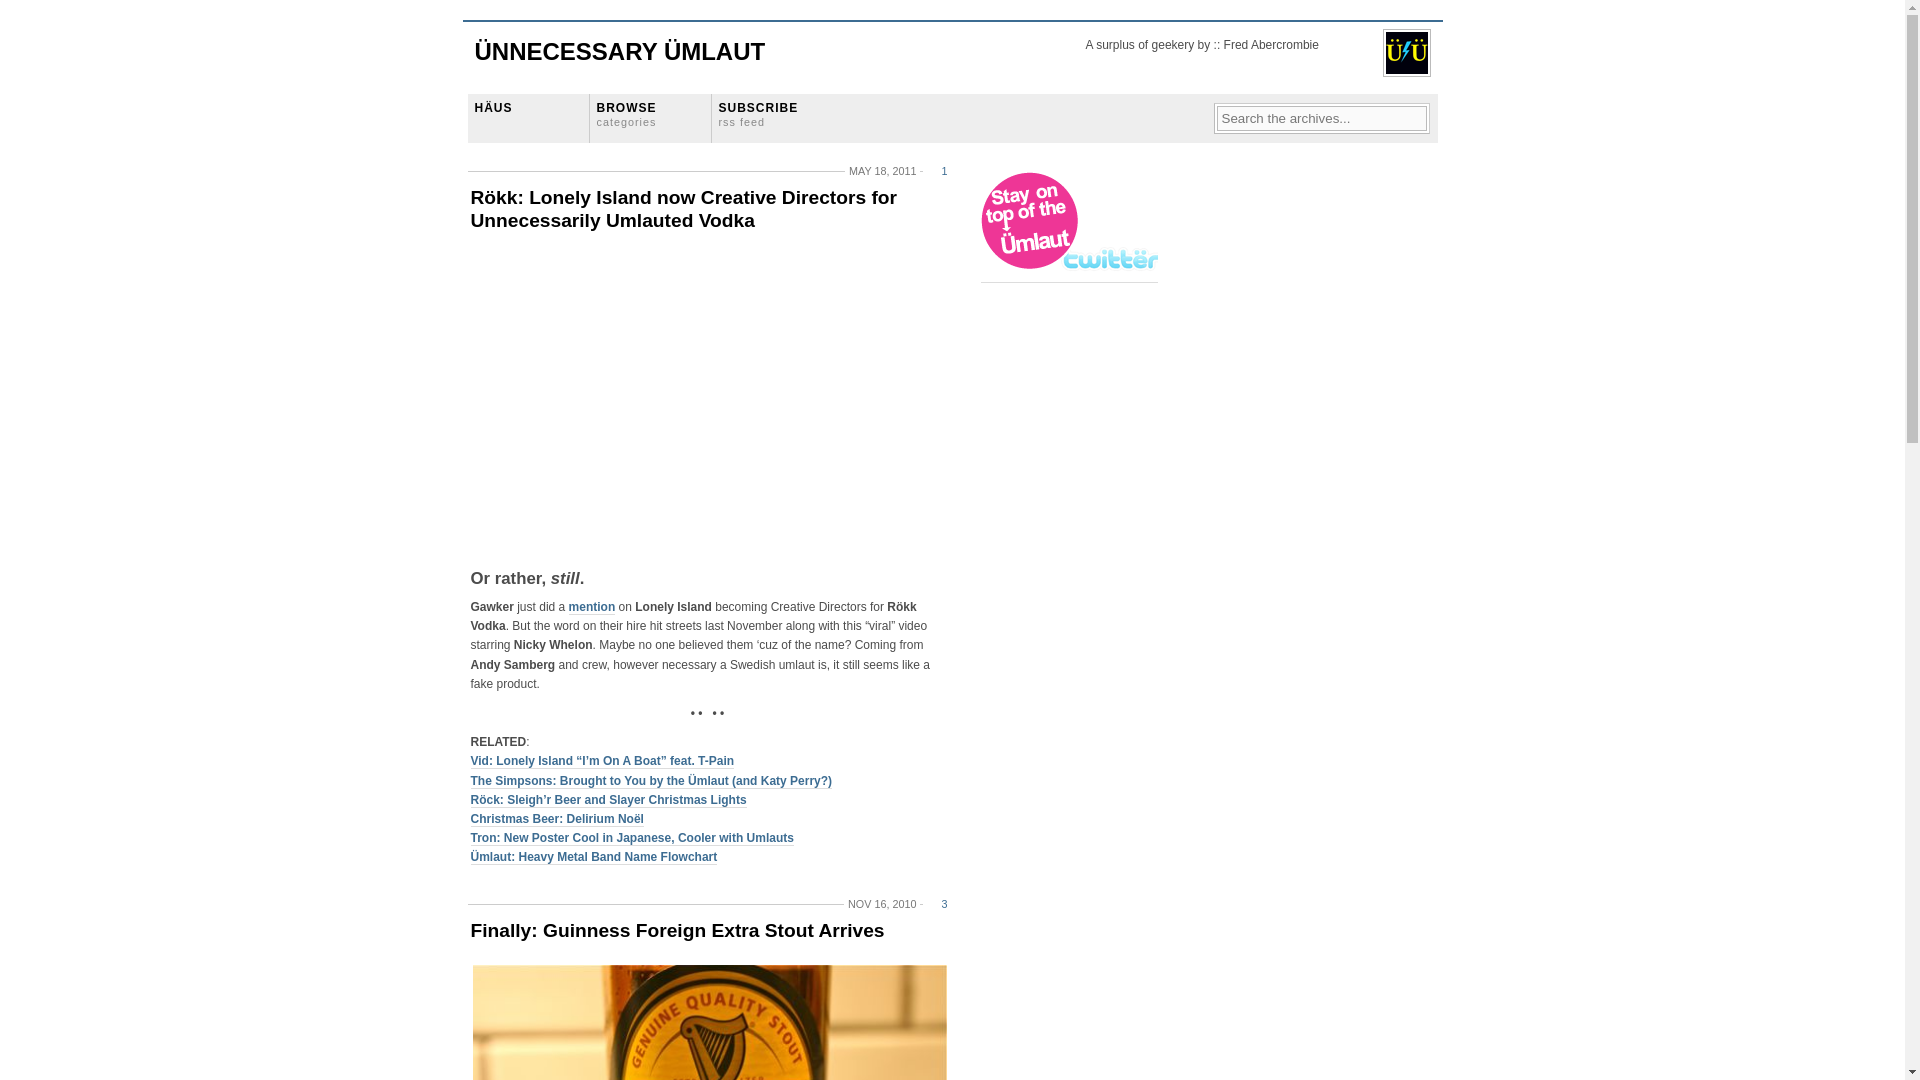 The height and width of the screenshot is (1080, 1920). Describe the element at coordinates (772, 118) in the screenshot. I see `mention` at that location.